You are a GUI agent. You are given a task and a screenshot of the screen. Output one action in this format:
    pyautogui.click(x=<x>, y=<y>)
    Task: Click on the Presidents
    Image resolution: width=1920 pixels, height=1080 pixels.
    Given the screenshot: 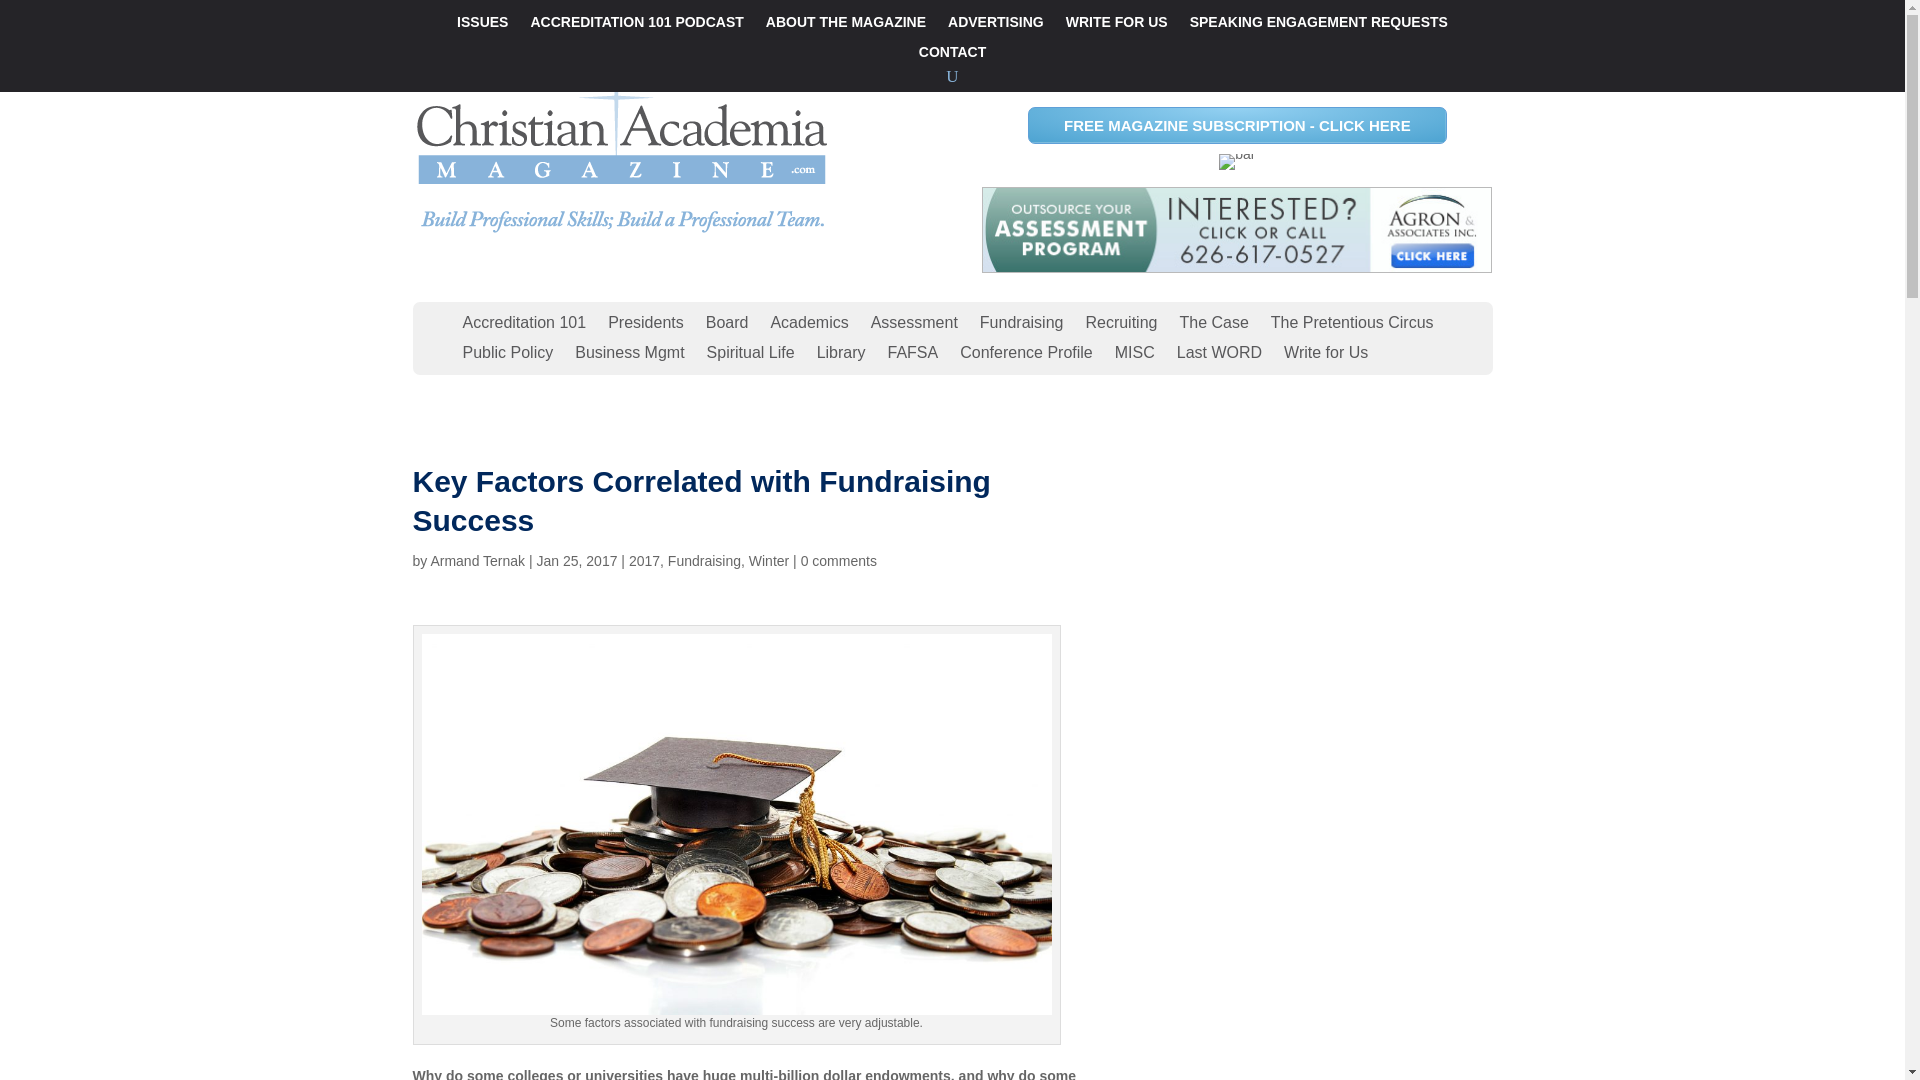 What is the action you would take?
    pyautogui.click(x=646, y=327)
    